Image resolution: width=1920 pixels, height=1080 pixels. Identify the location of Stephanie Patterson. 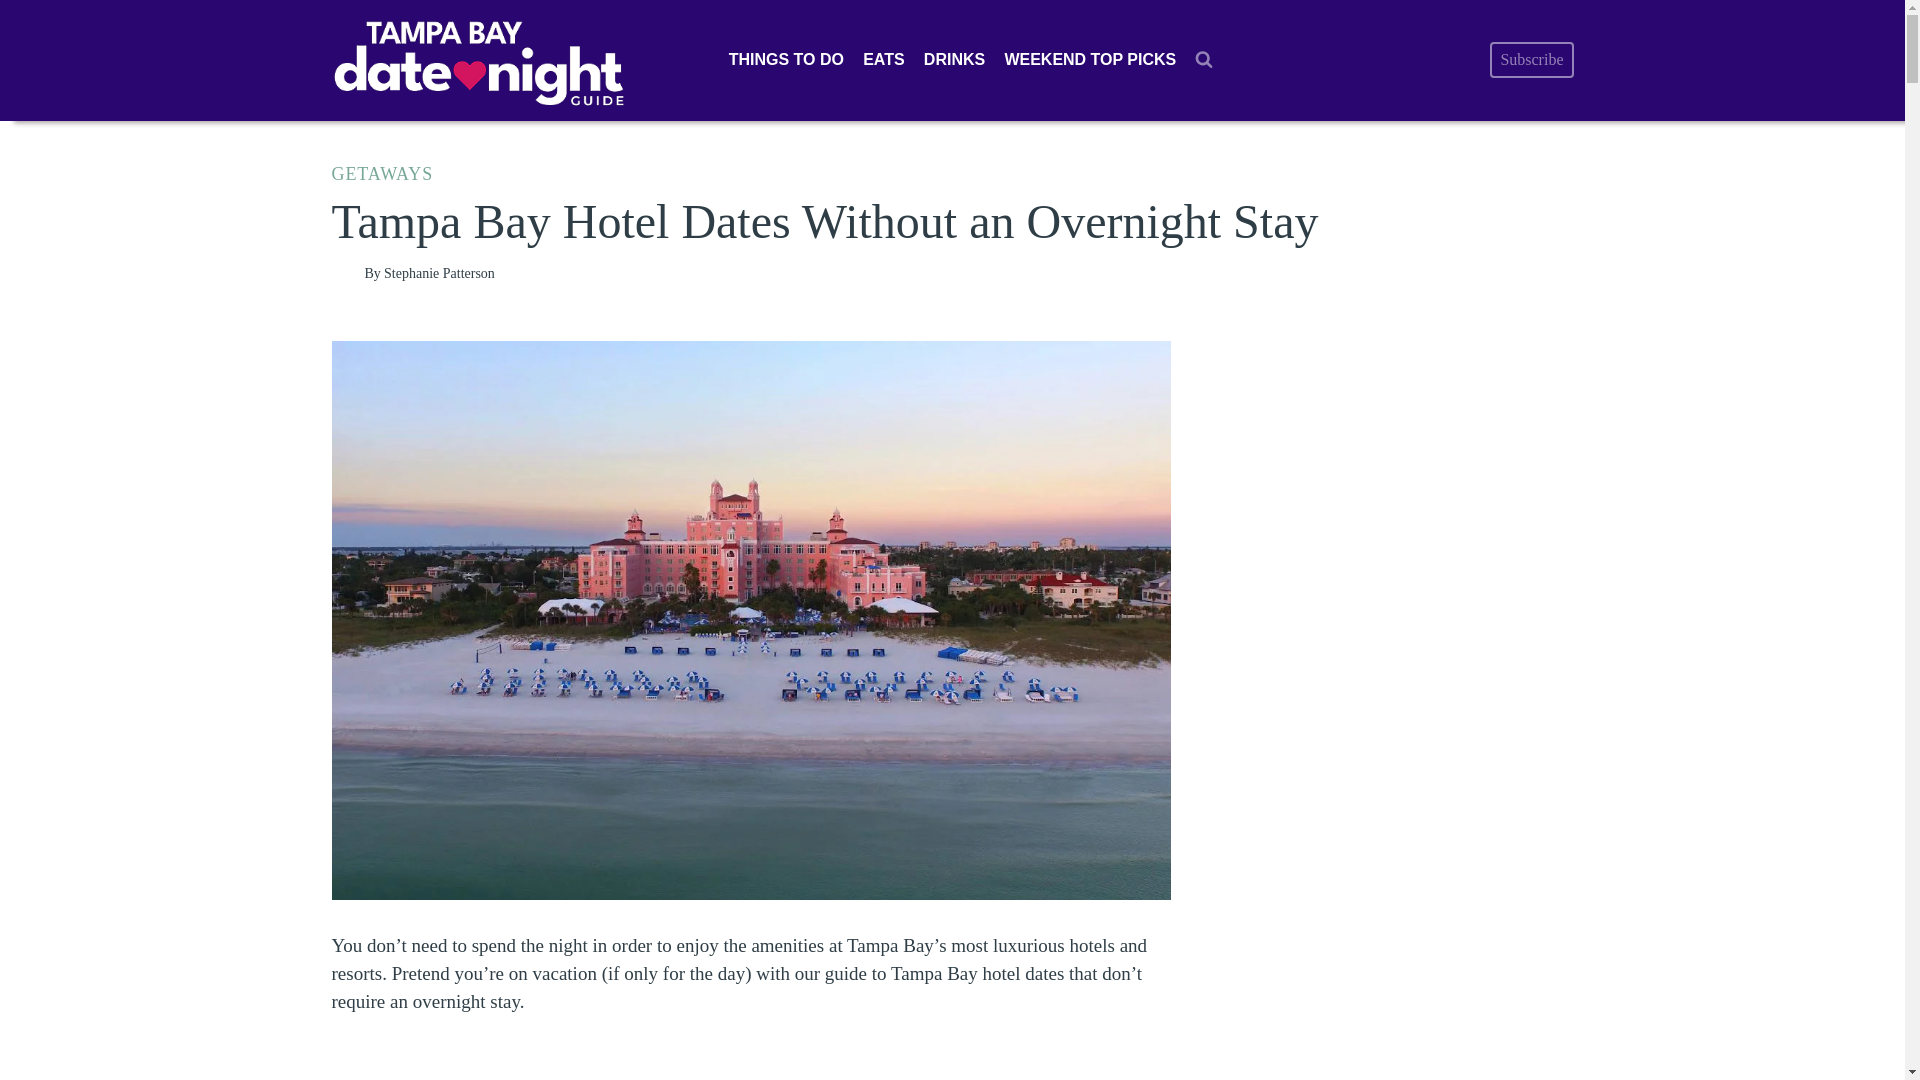
(440, 272).